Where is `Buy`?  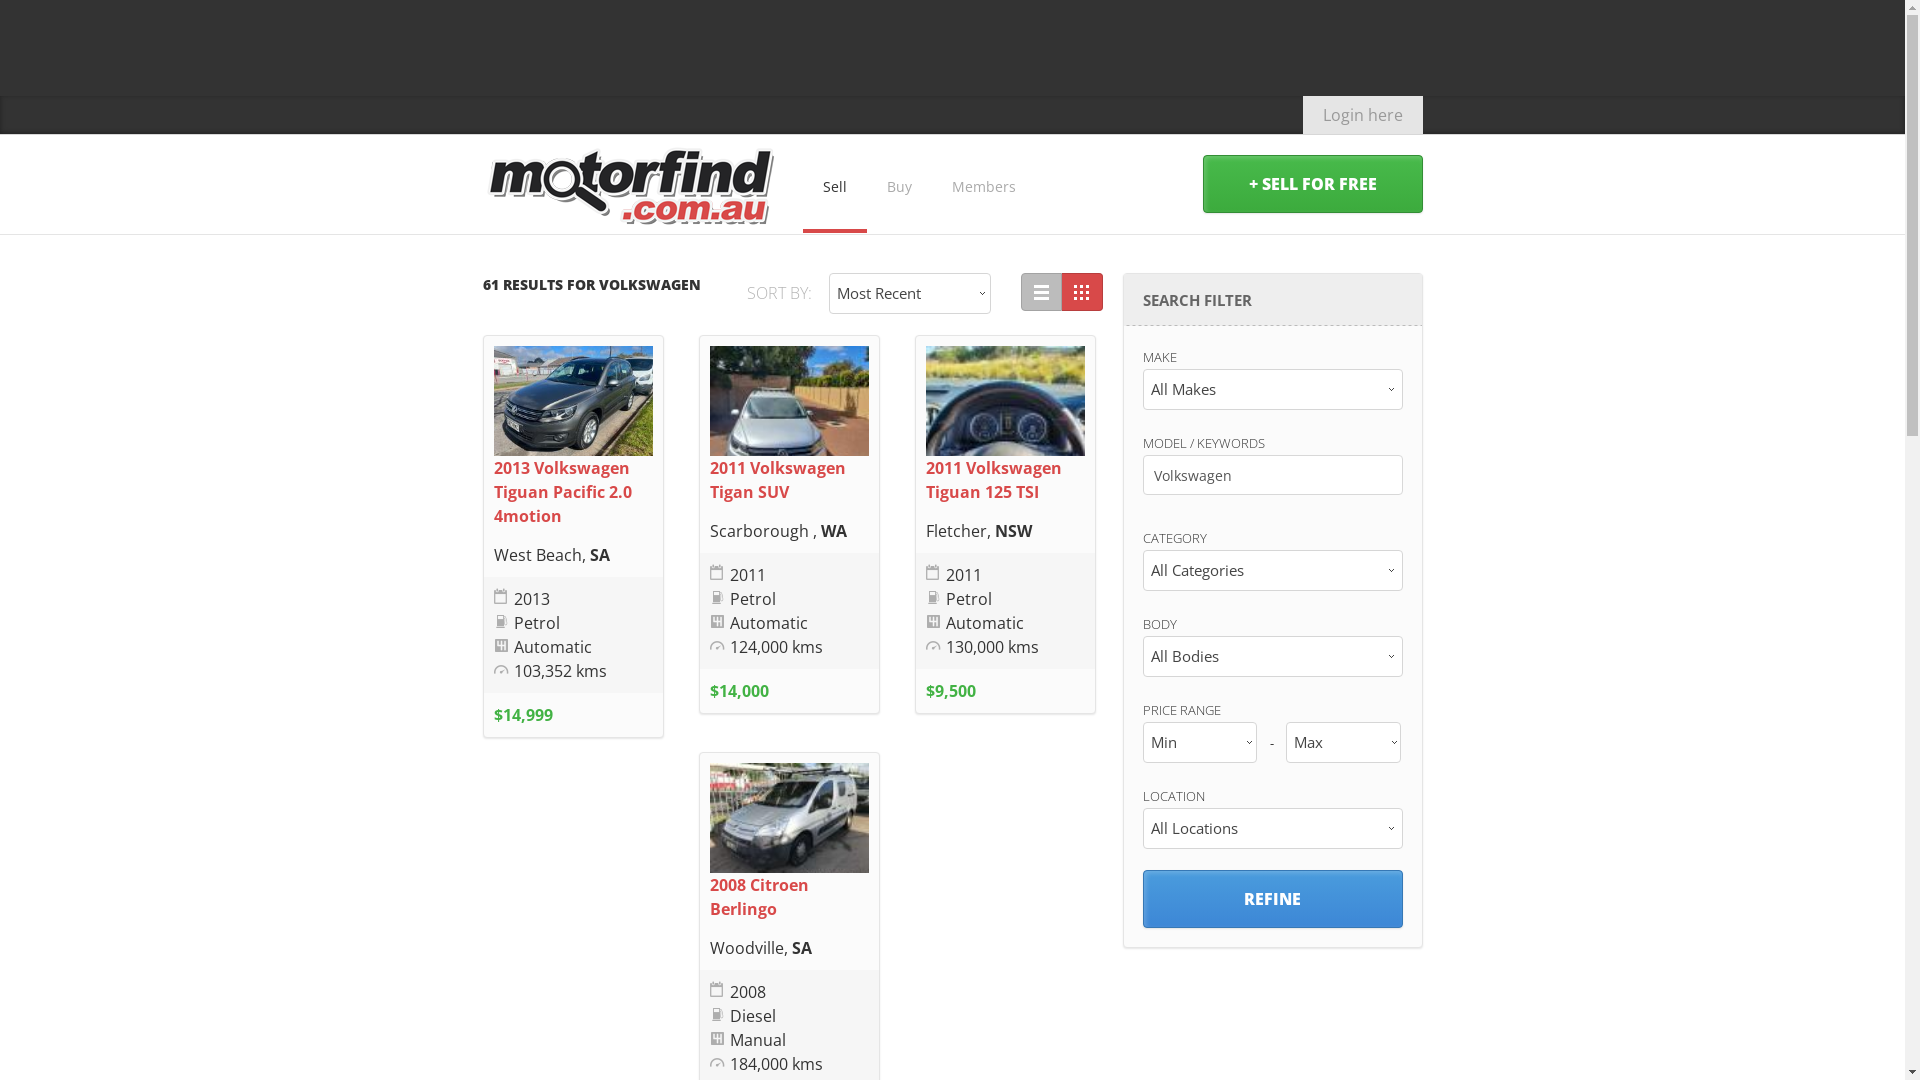 Buy is located at coordinates (898, 184).